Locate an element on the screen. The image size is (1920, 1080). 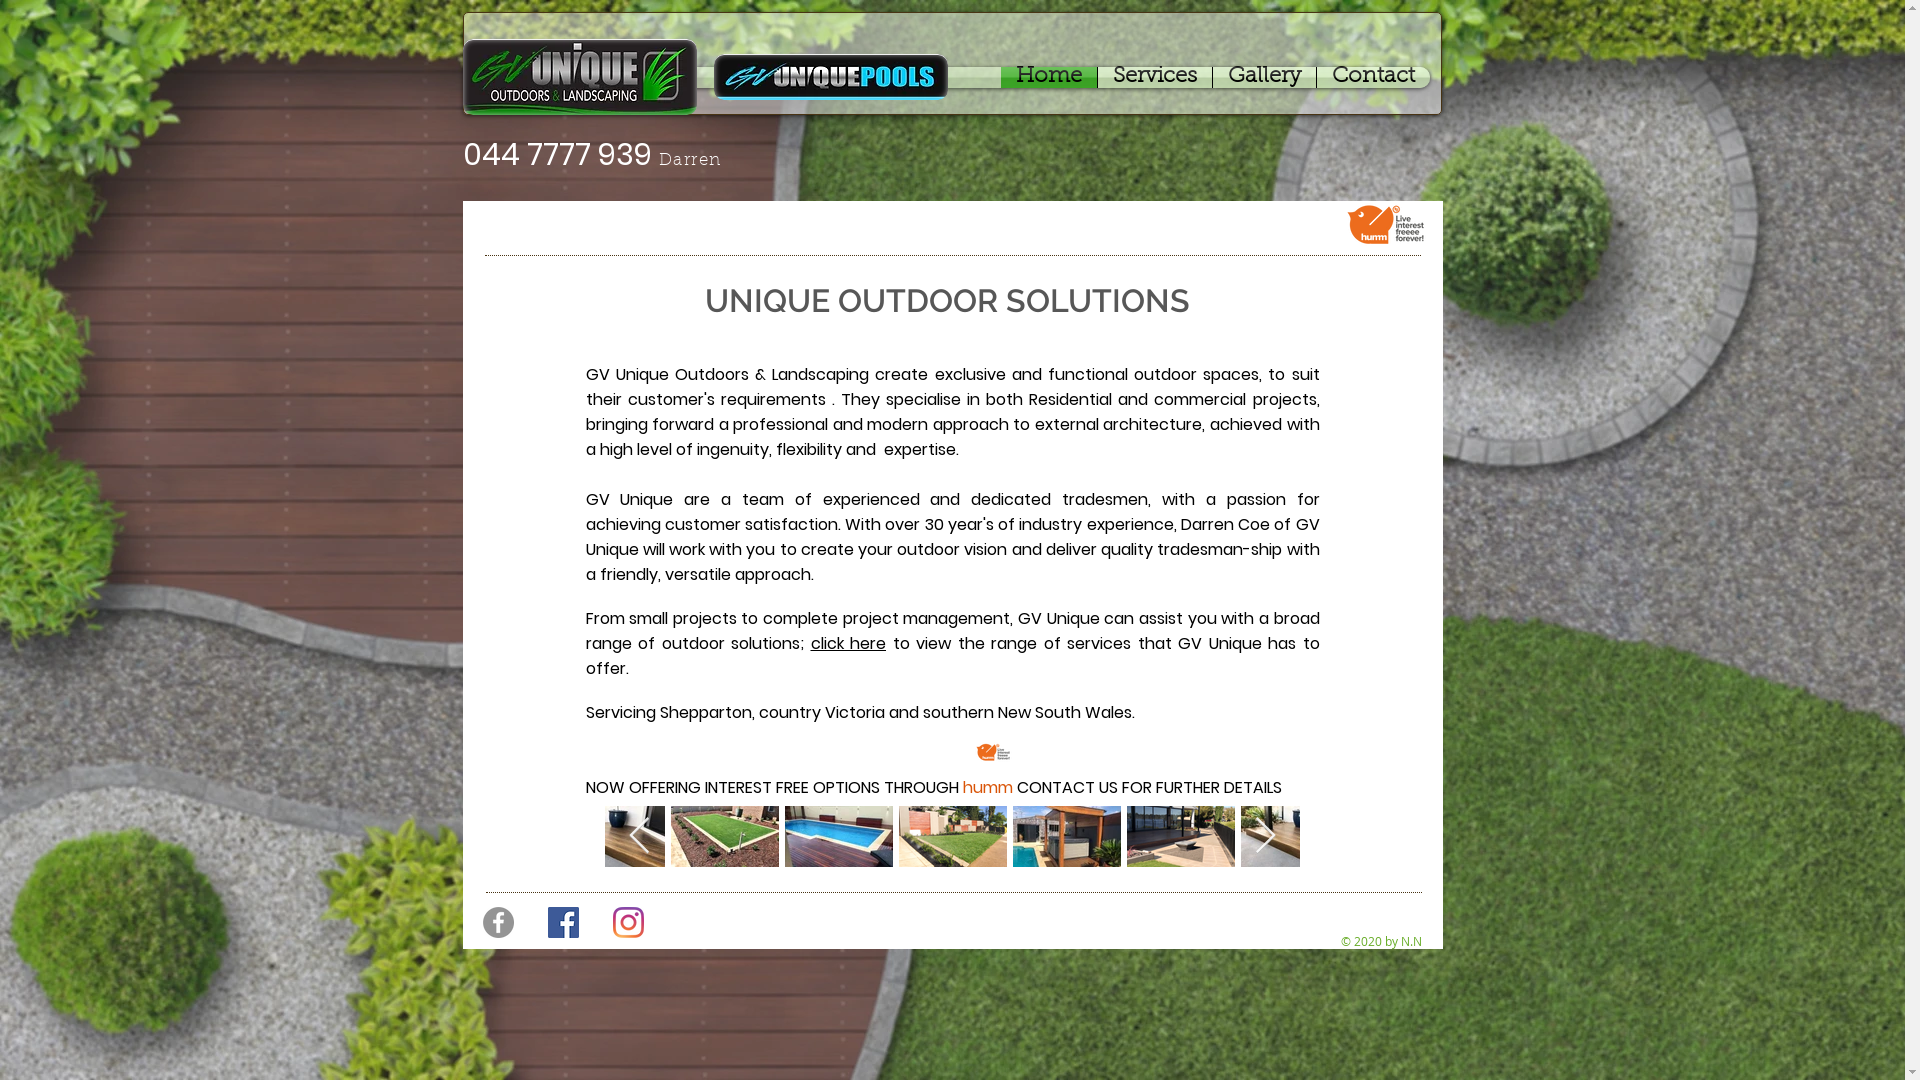
click here is located at coordinates (848, 644).